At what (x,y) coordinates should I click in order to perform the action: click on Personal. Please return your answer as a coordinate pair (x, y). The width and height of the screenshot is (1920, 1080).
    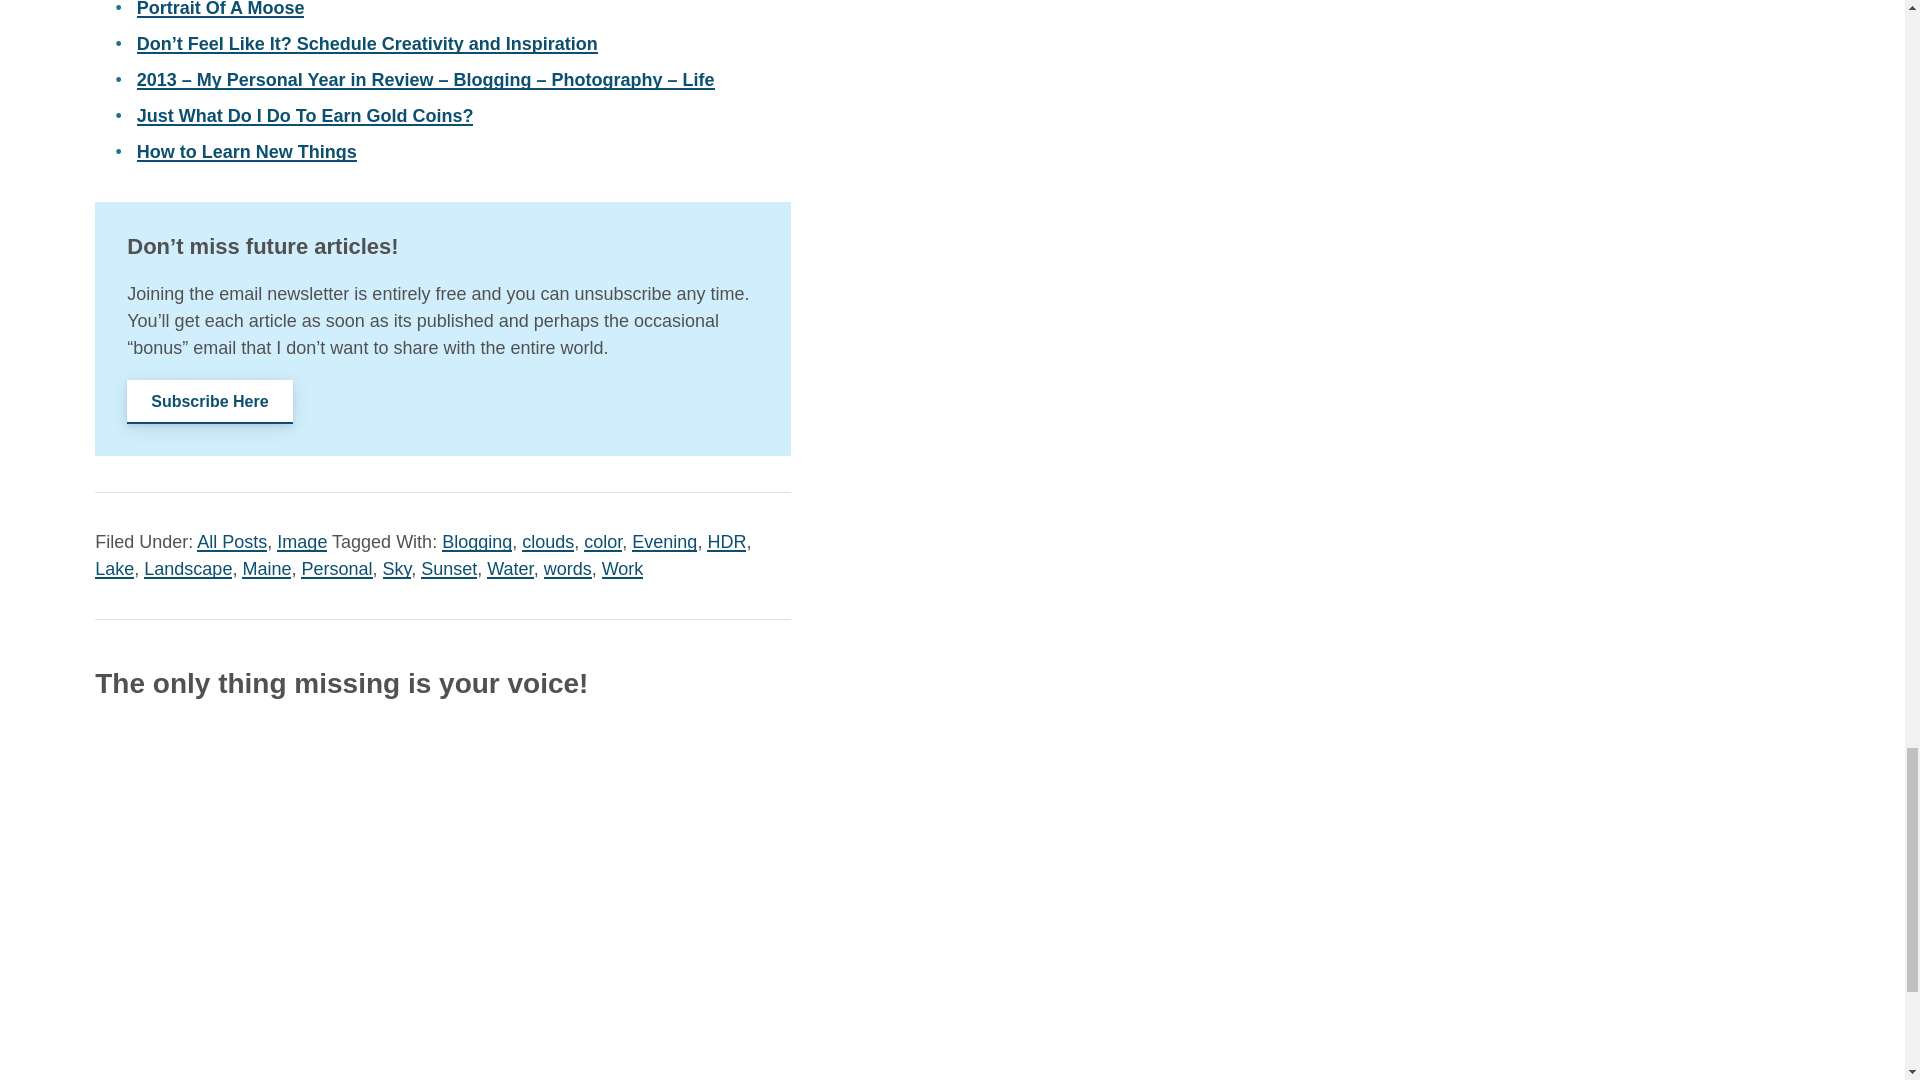
    Looking at the image, I should click on (336, 568).